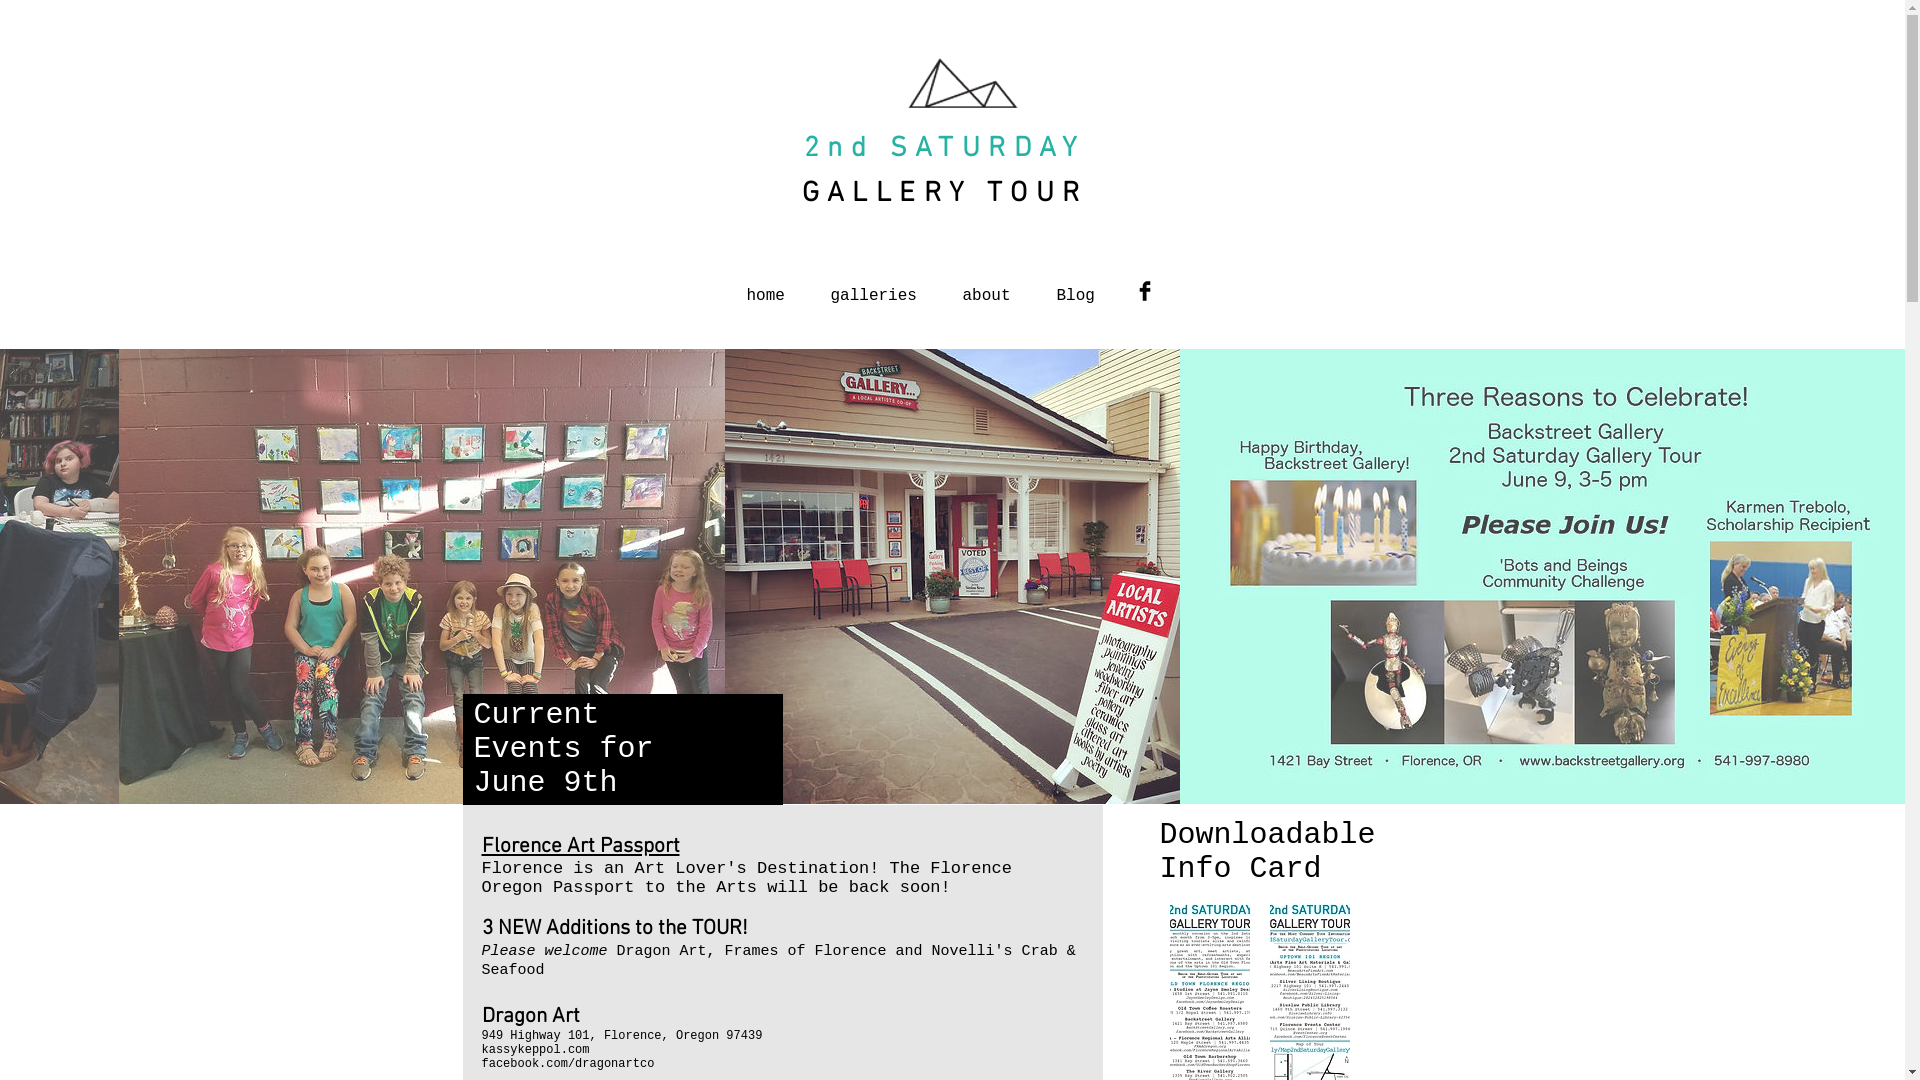 This screenshot has height=1080, width=1920. I want to click on 2nd SATURDAY, so click(944, 149).